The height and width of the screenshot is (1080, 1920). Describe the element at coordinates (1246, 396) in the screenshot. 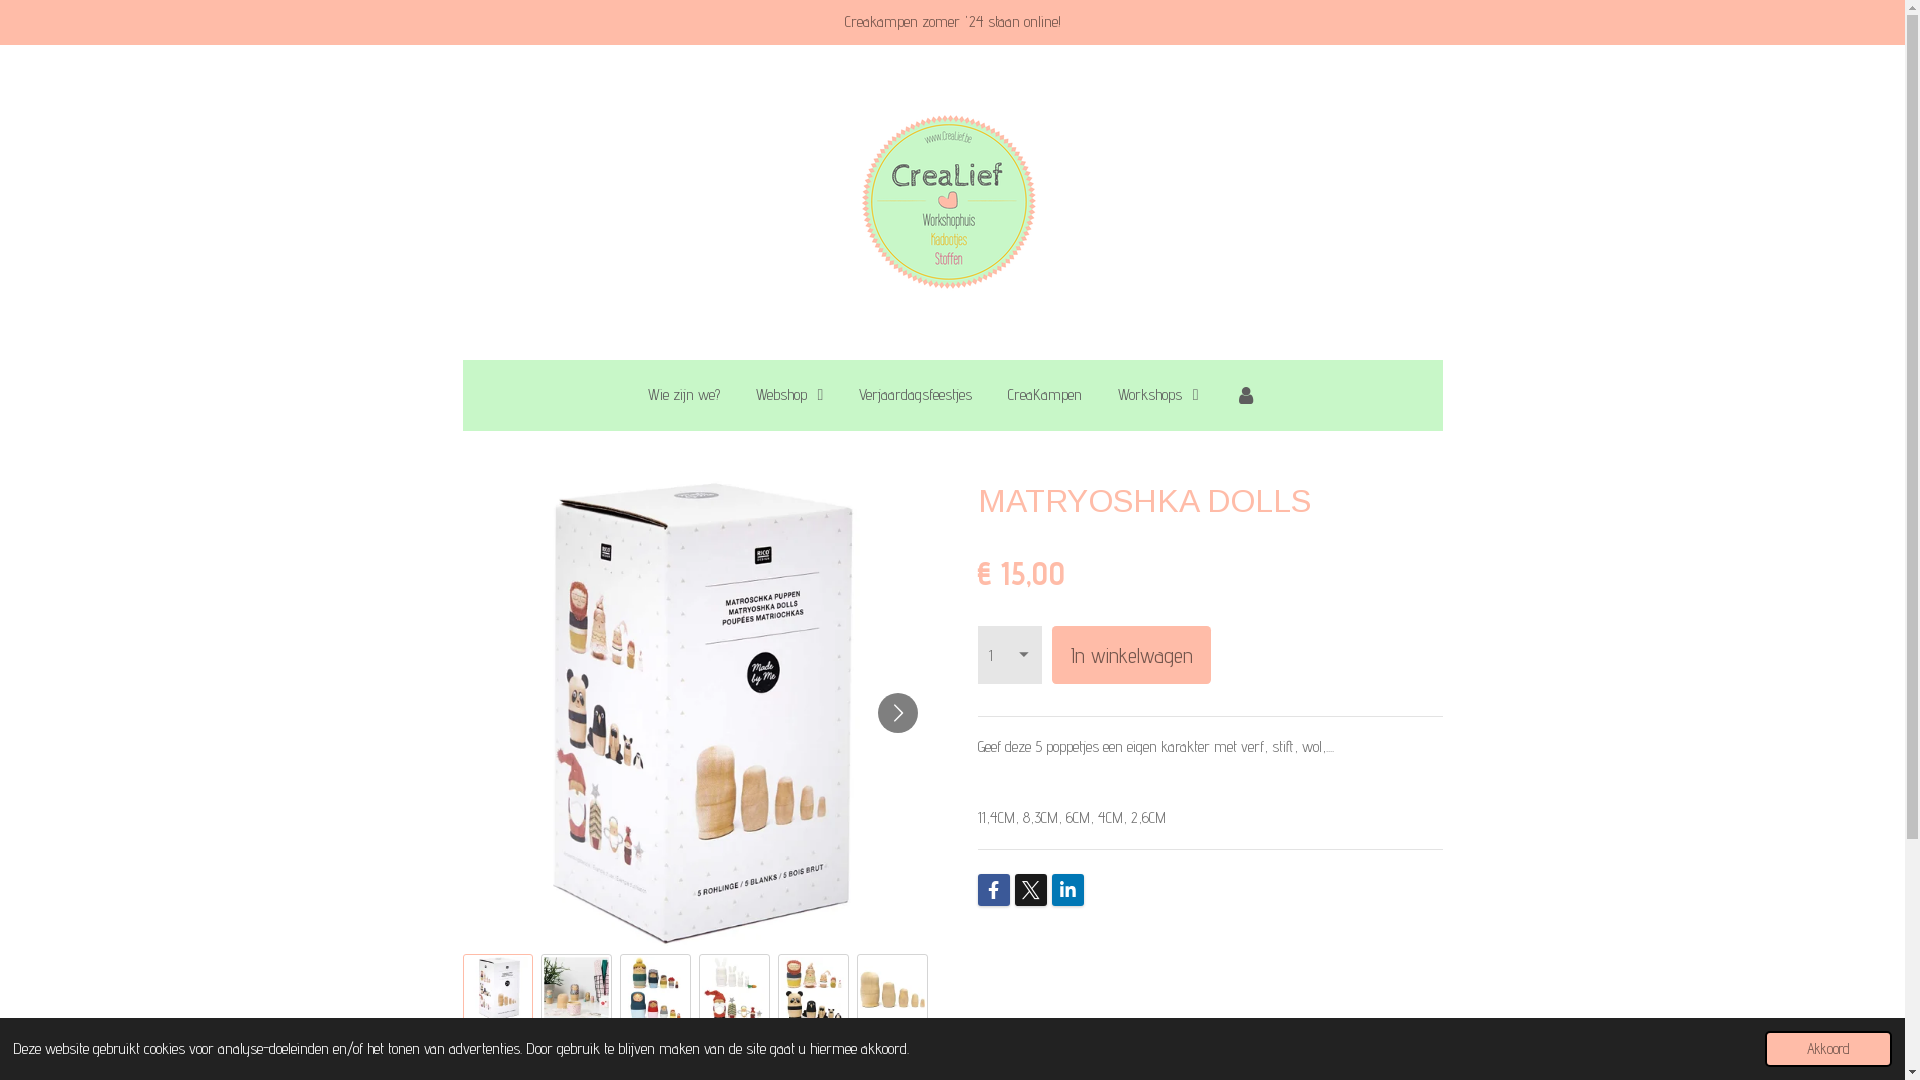

I see `Account` at that location.